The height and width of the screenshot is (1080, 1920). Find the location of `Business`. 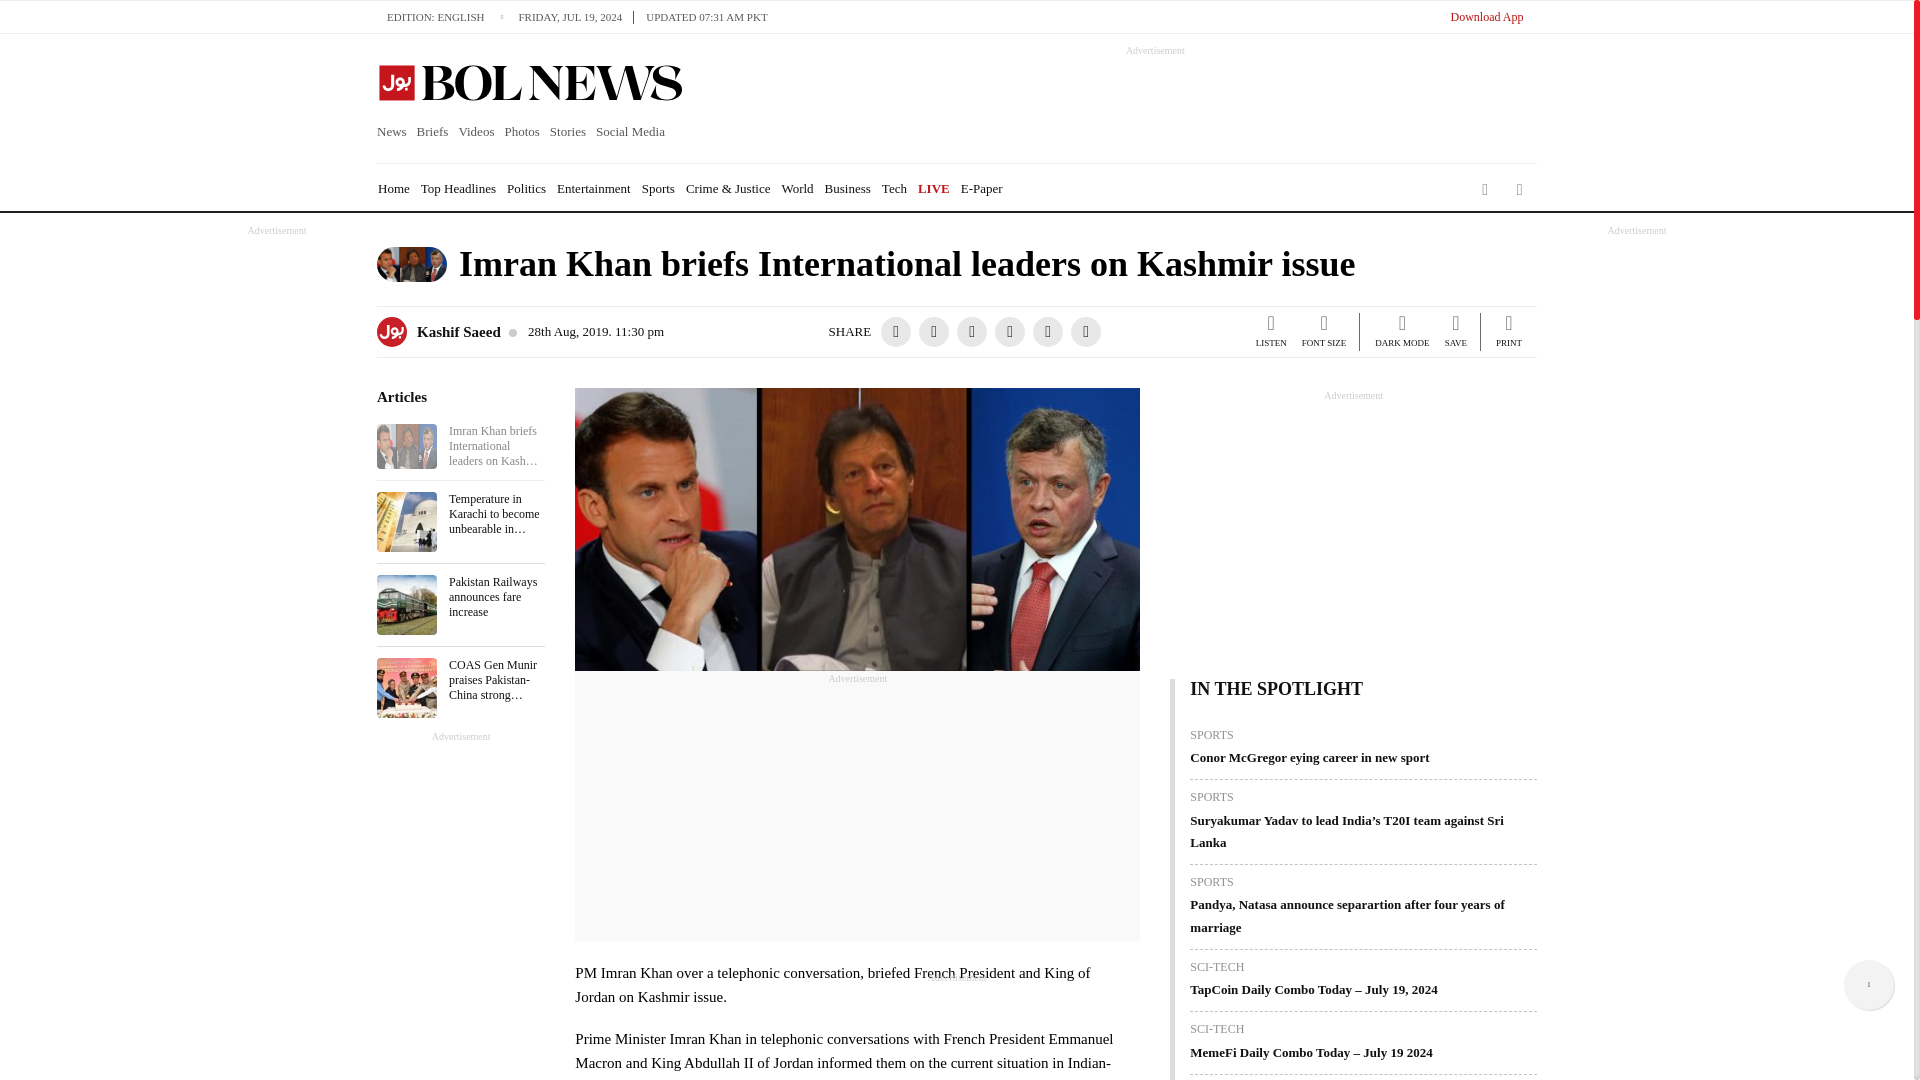

Business is located at coordinates (848, 188).